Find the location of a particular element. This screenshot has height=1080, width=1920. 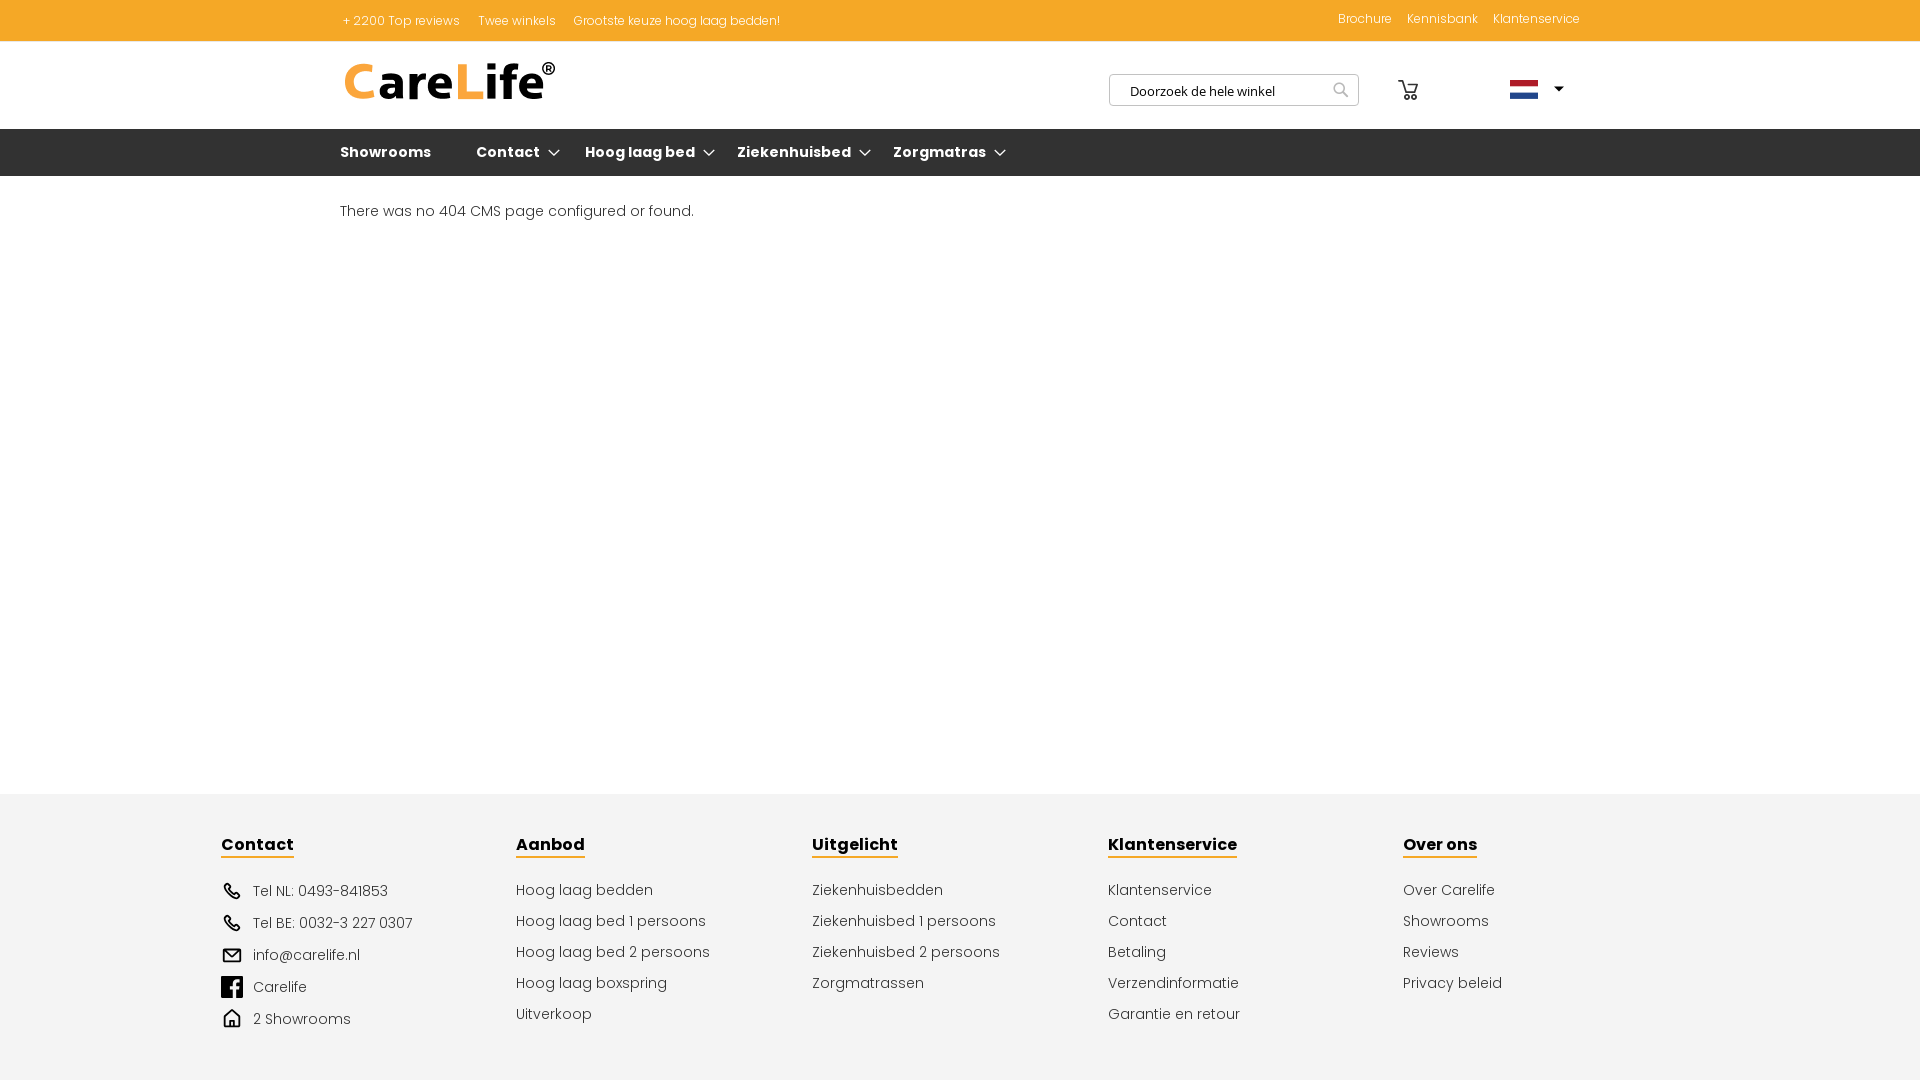

Ga naar de inhoud is located at coordinates (340, 10).